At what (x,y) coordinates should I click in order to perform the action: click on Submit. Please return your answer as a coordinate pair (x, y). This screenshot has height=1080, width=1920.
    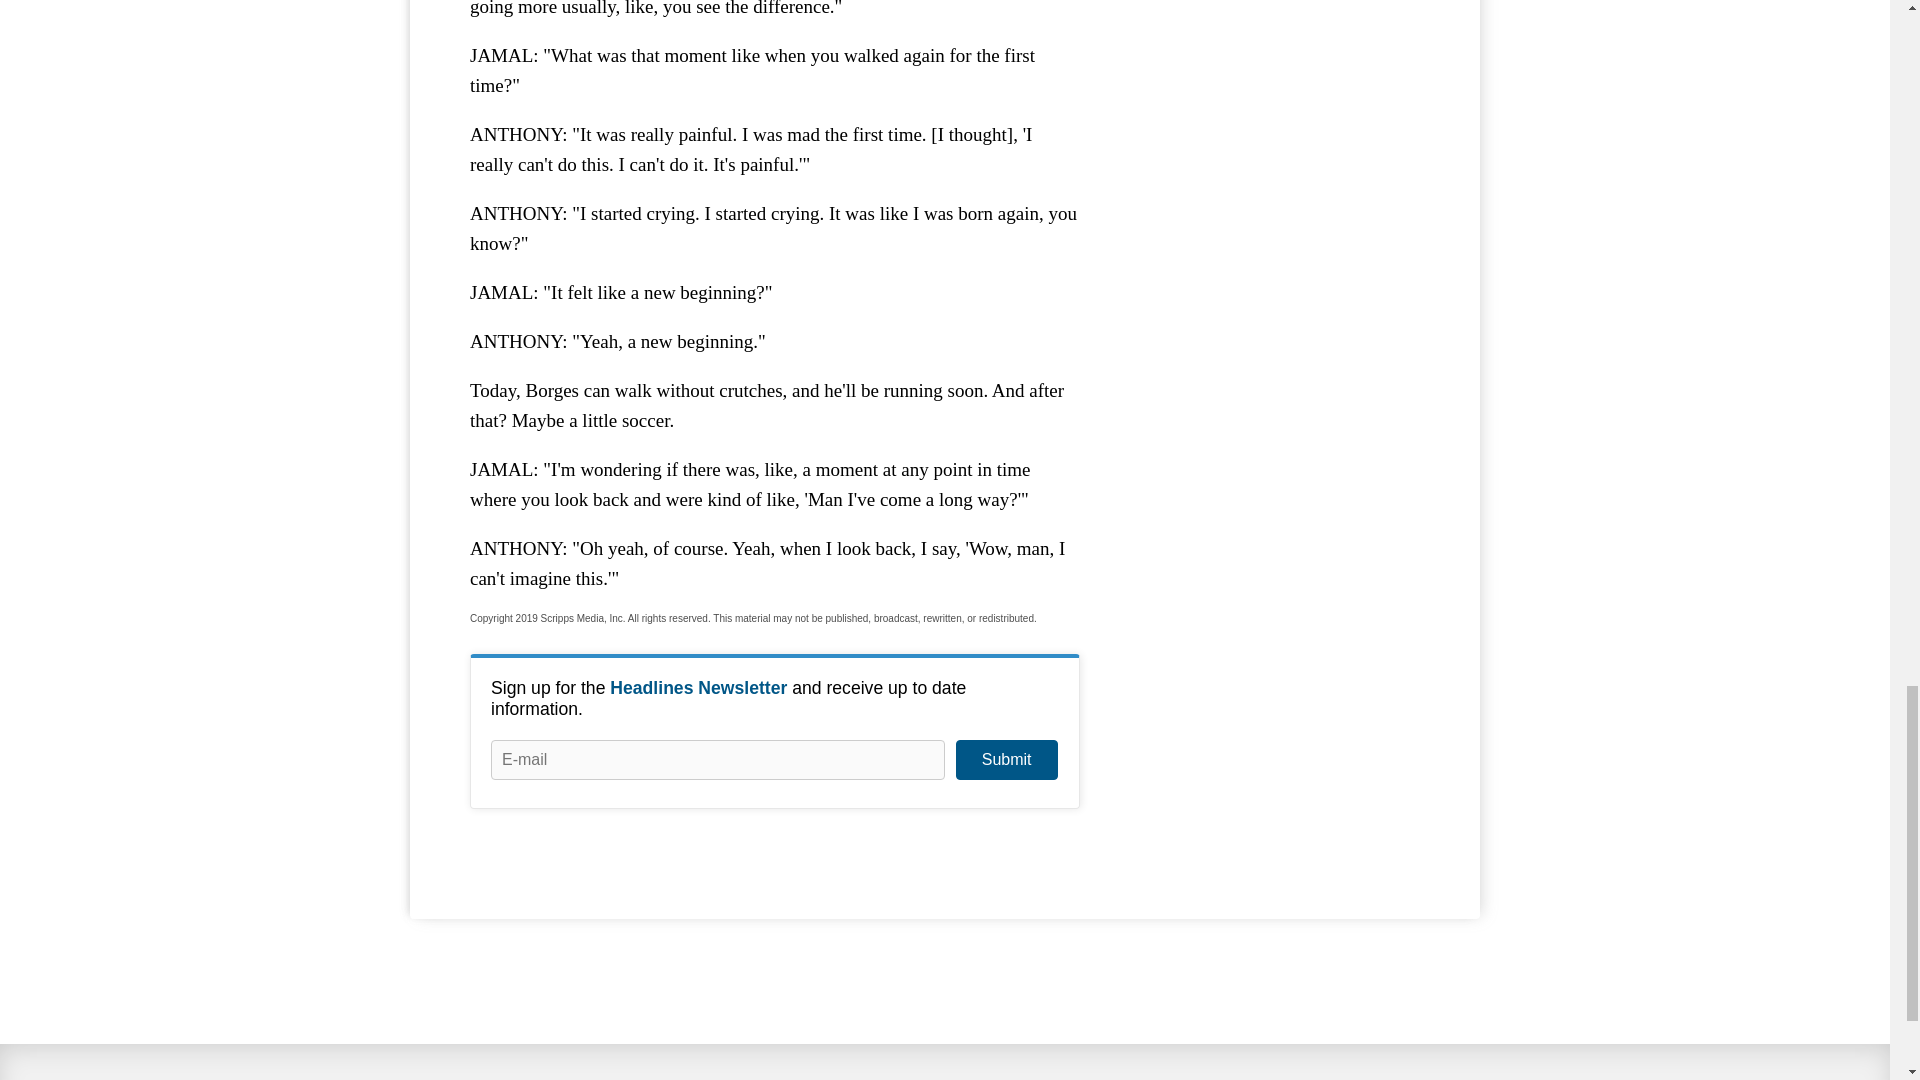
    Looking at the image, I should click on (1006, 759).